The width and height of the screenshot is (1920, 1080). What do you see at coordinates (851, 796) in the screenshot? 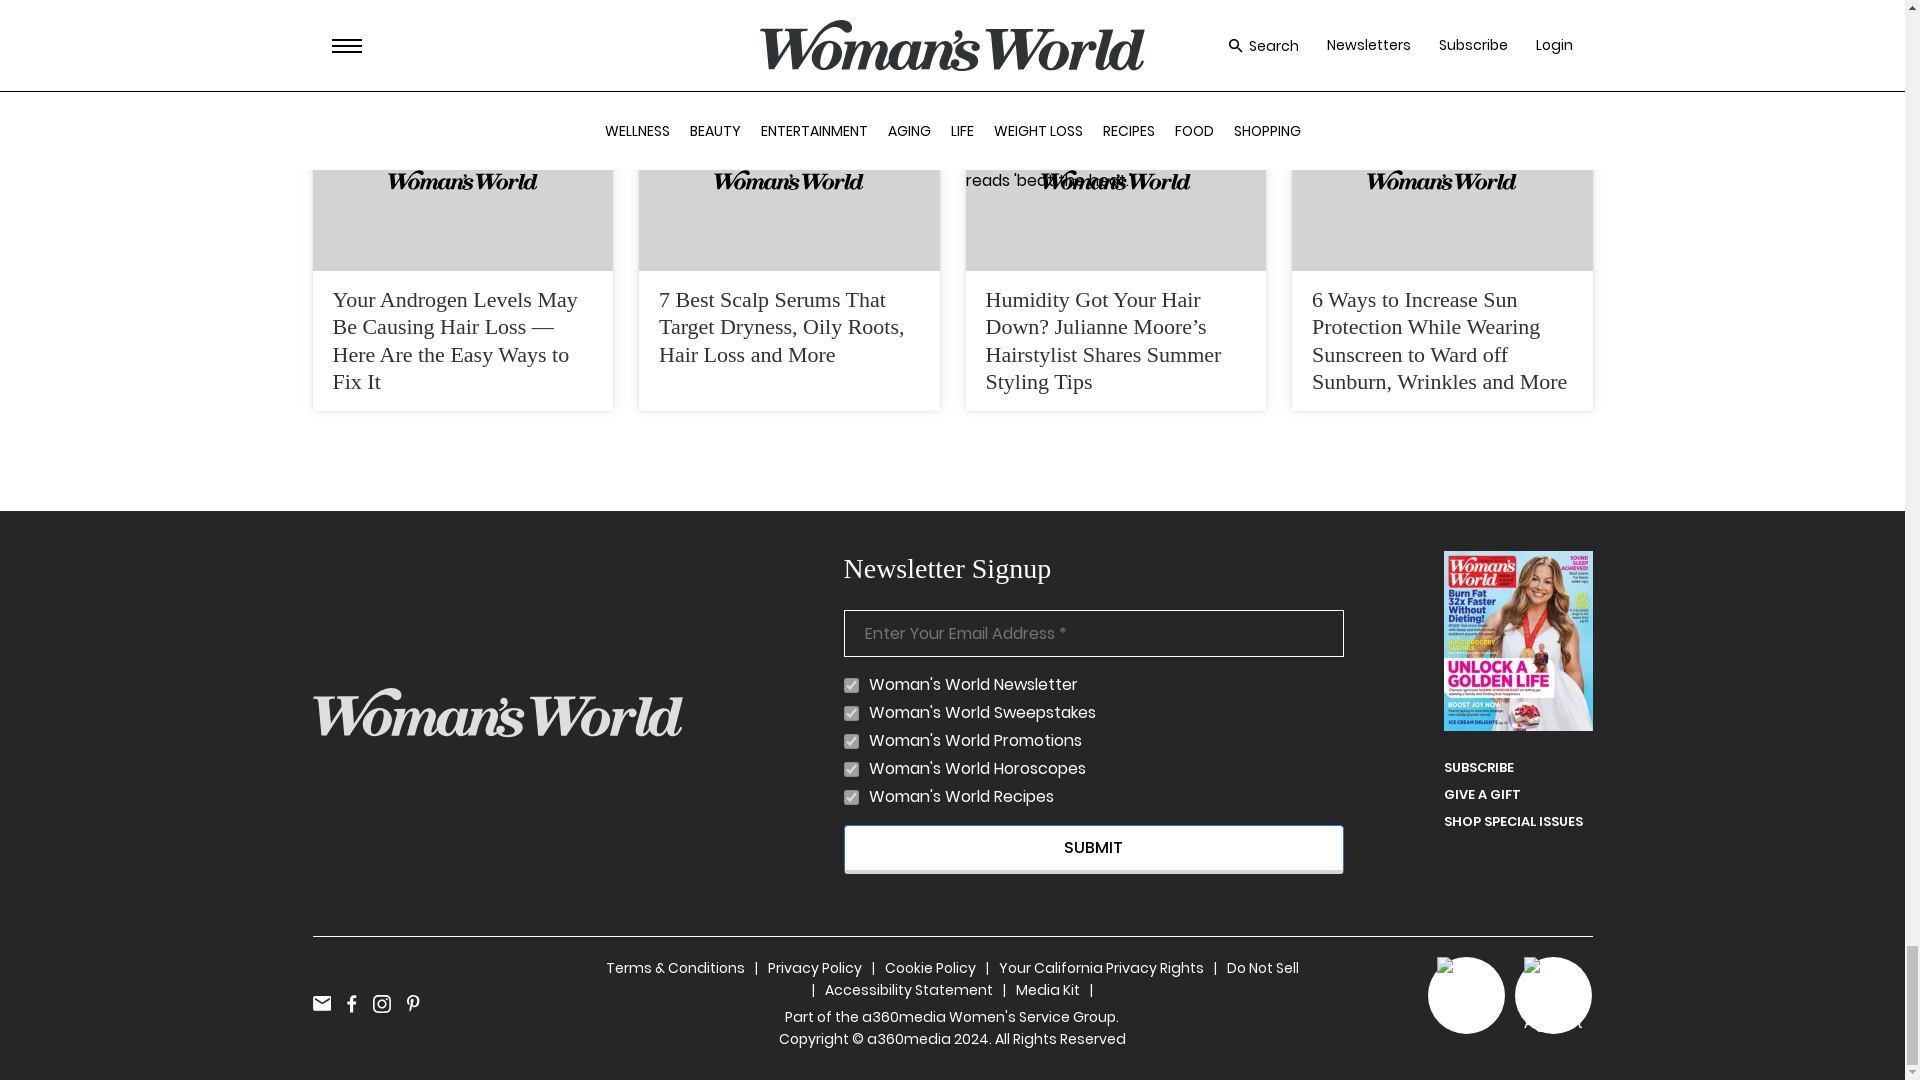
I see `1` at bounding box center [851, 796].